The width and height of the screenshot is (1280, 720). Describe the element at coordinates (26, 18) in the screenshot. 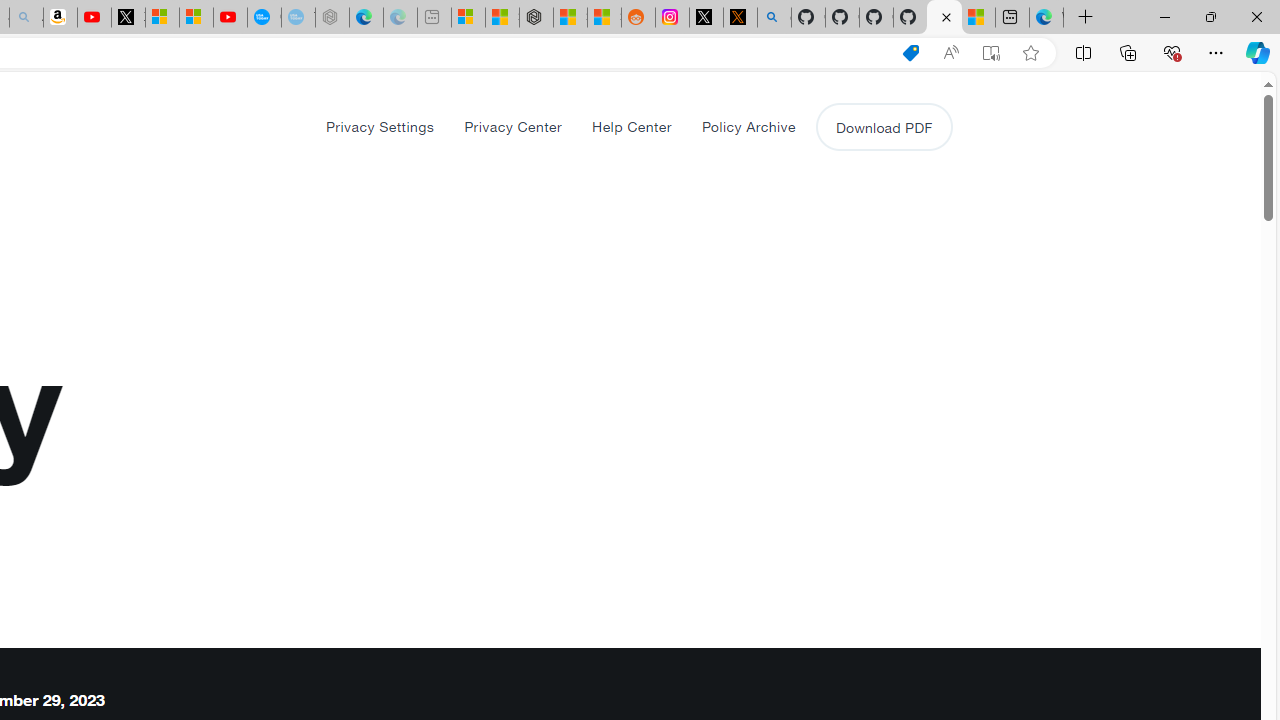

I see `Amazon Echo Dot PNG - Search Images - Sleeping` at that location.